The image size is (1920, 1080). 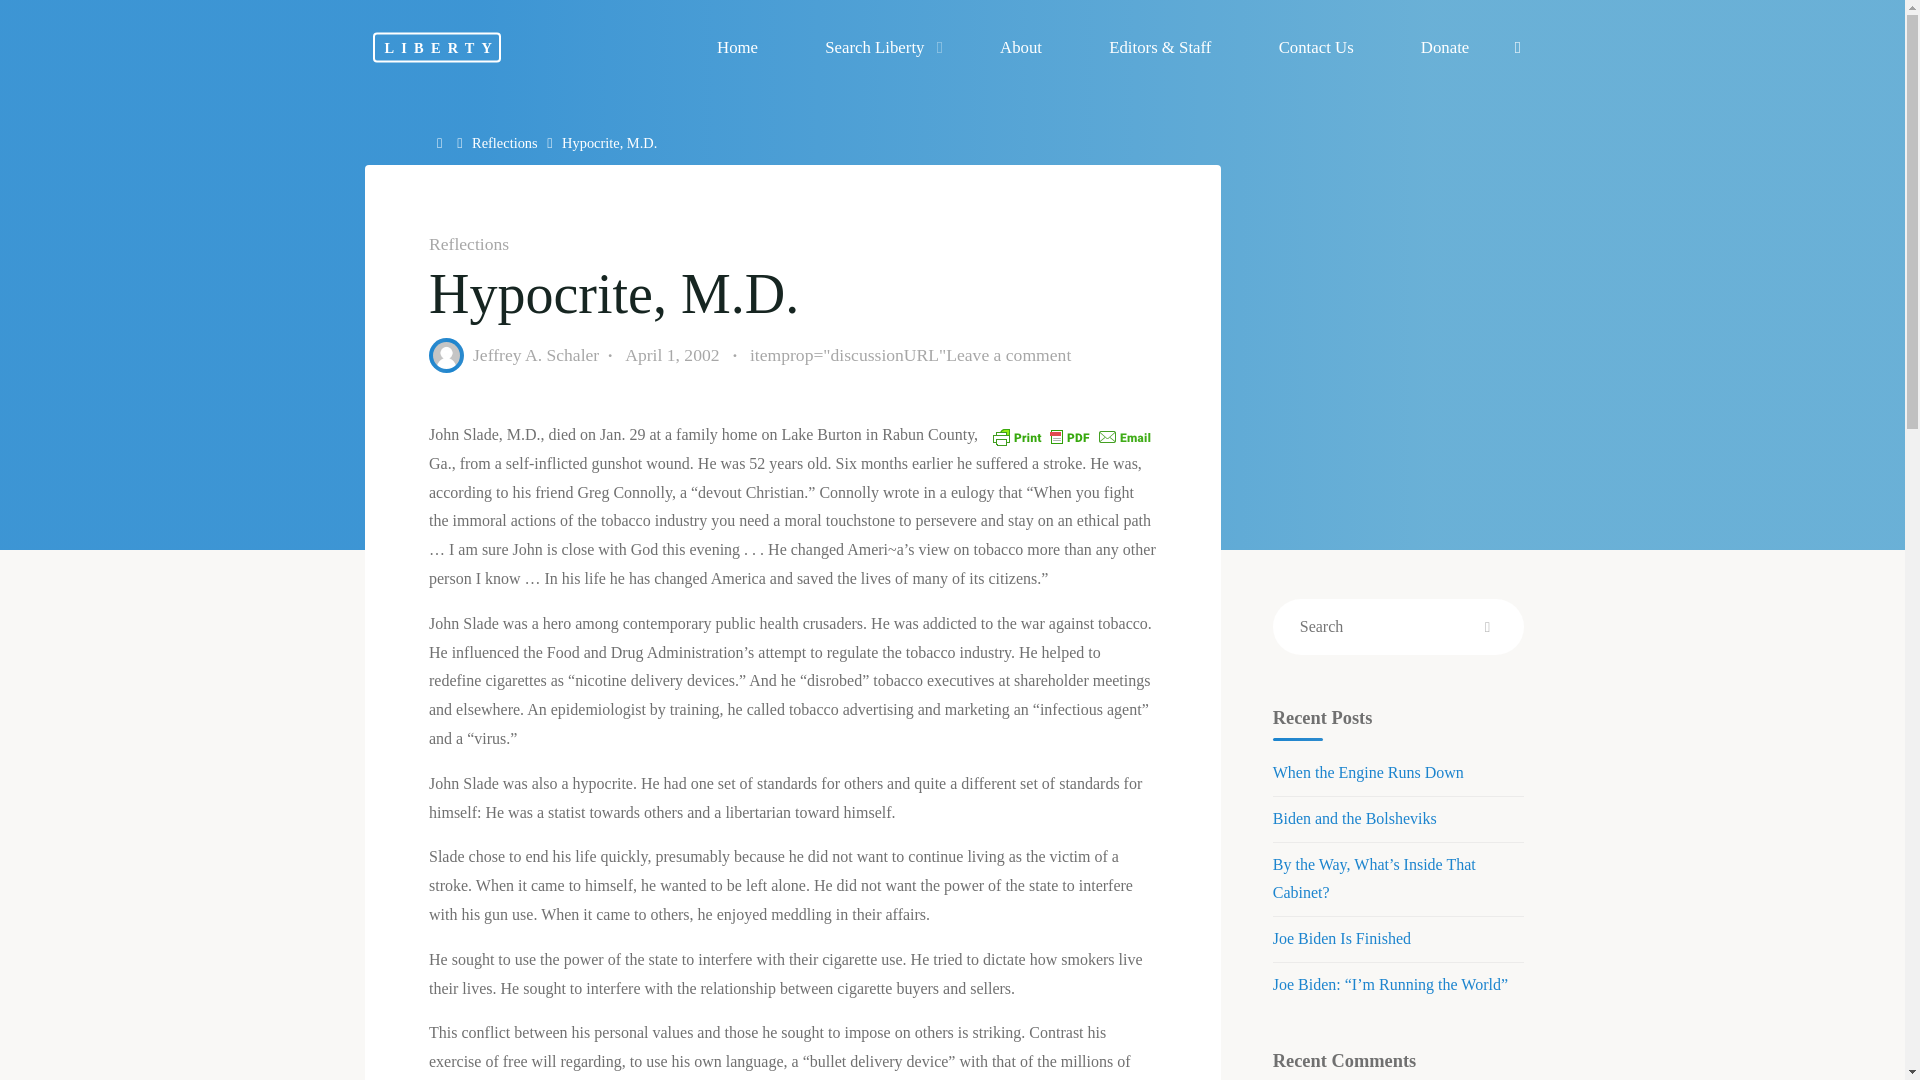 I want to click on Home, so click(x=442, y=143).